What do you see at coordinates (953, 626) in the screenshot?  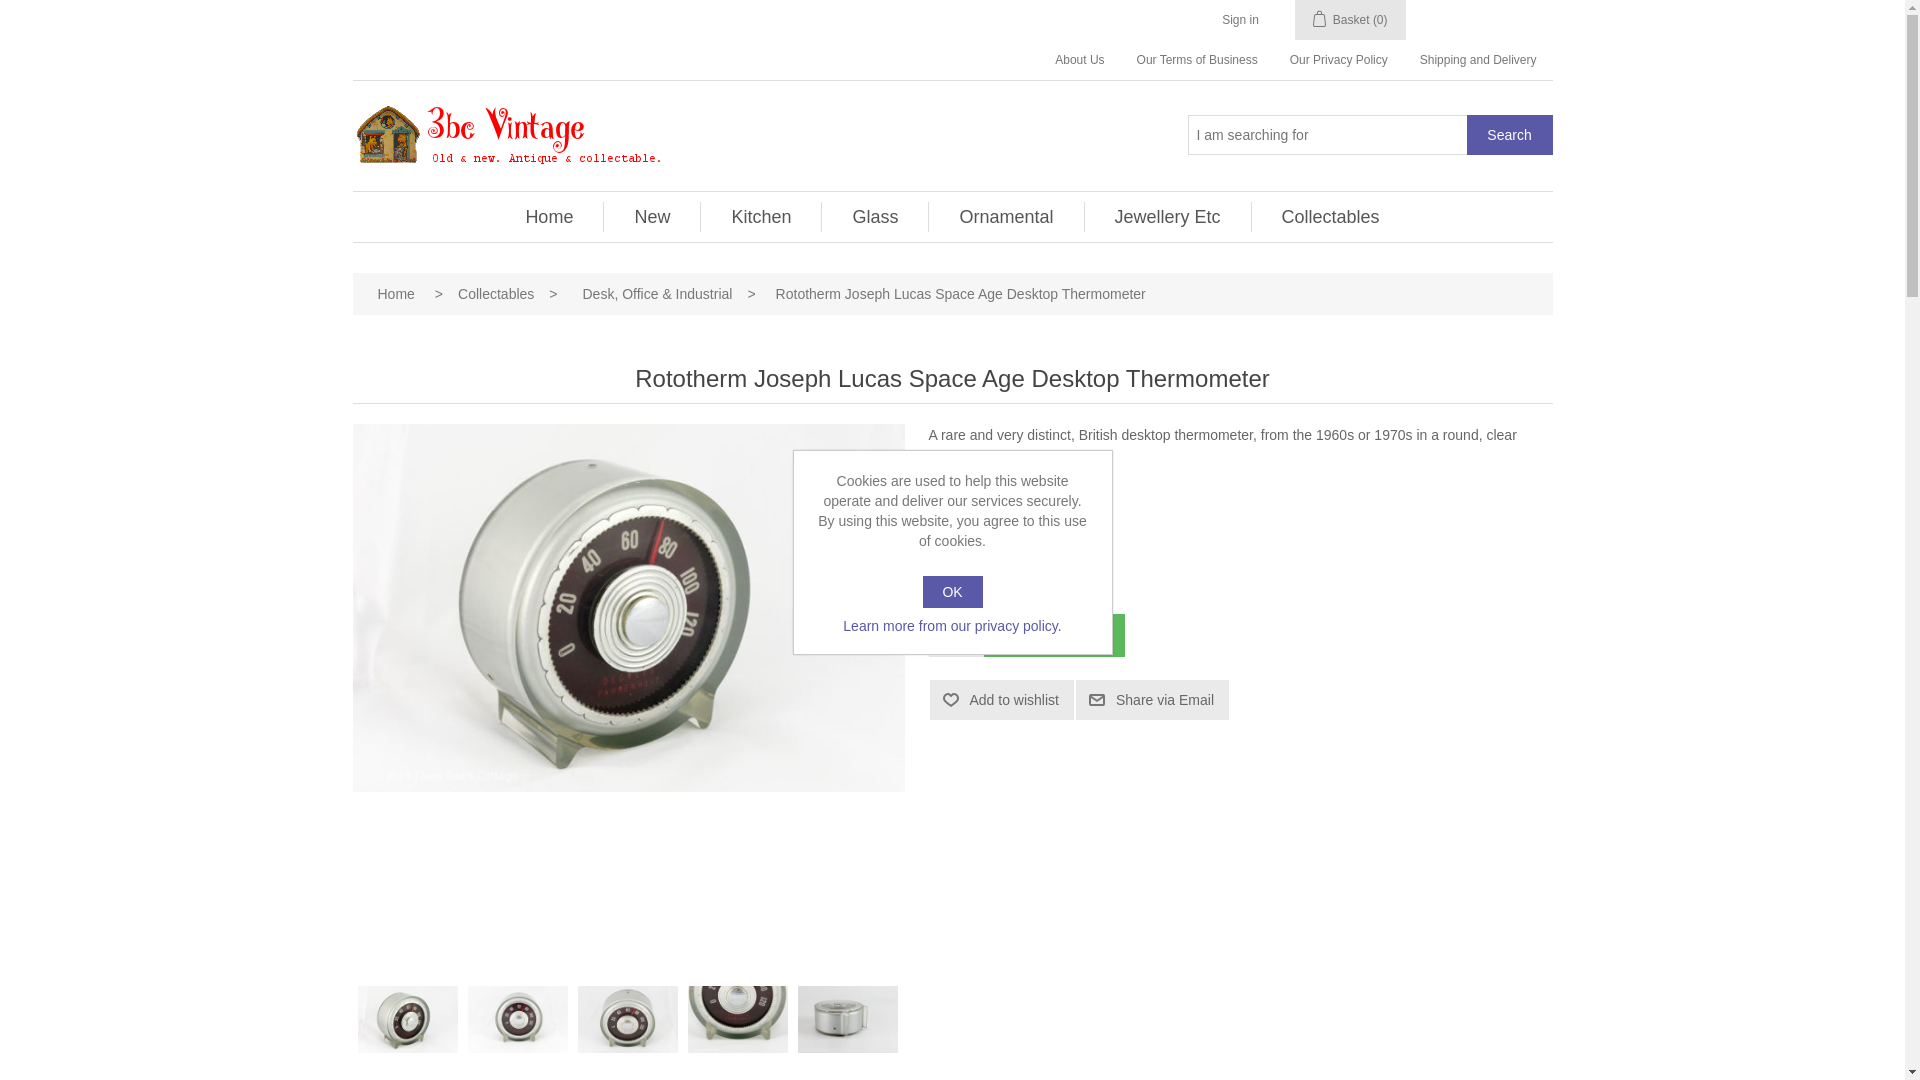 I see `Learn more from our privacy policy.` at bounding box center [953, 626].